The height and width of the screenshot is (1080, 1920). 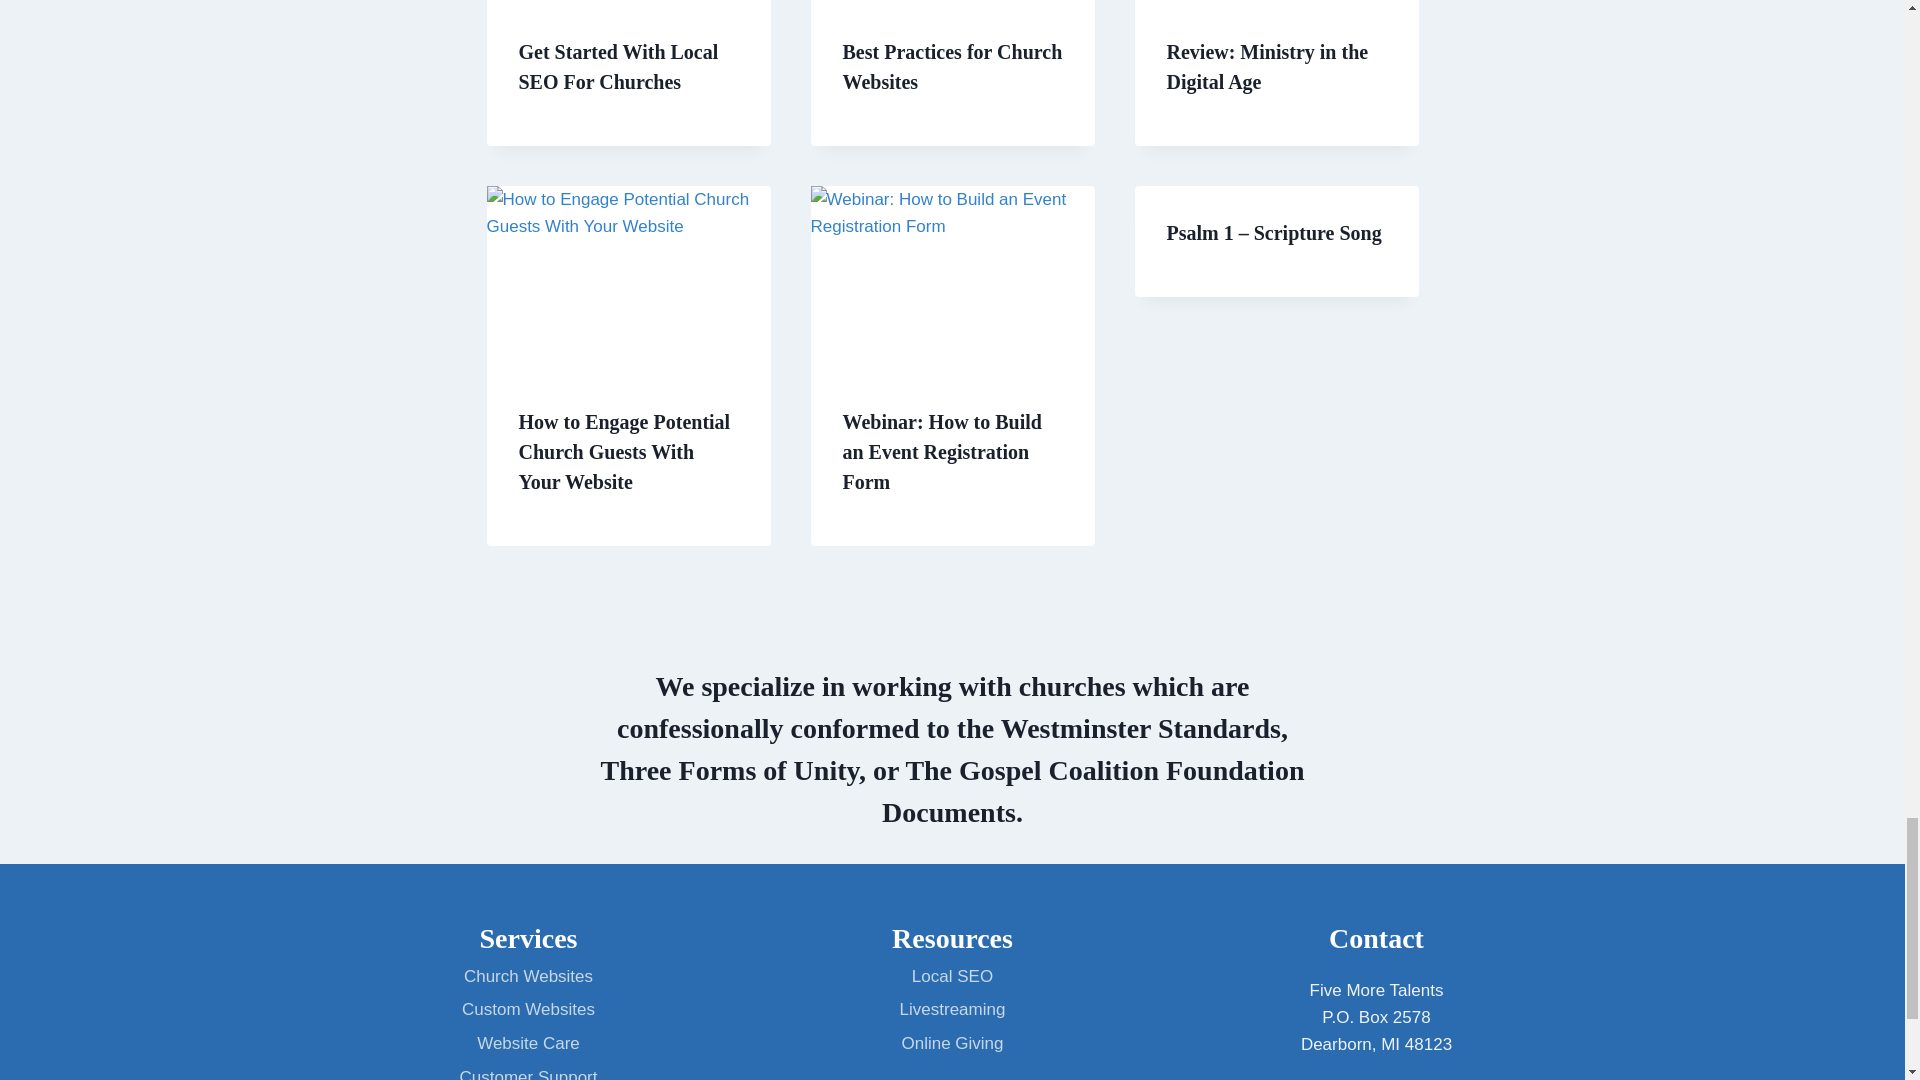 What do you see at coordinates (618, 66) in the screenshot?
I see `Get Started With Local SEO For Churches` at bounding box center [618, 66].